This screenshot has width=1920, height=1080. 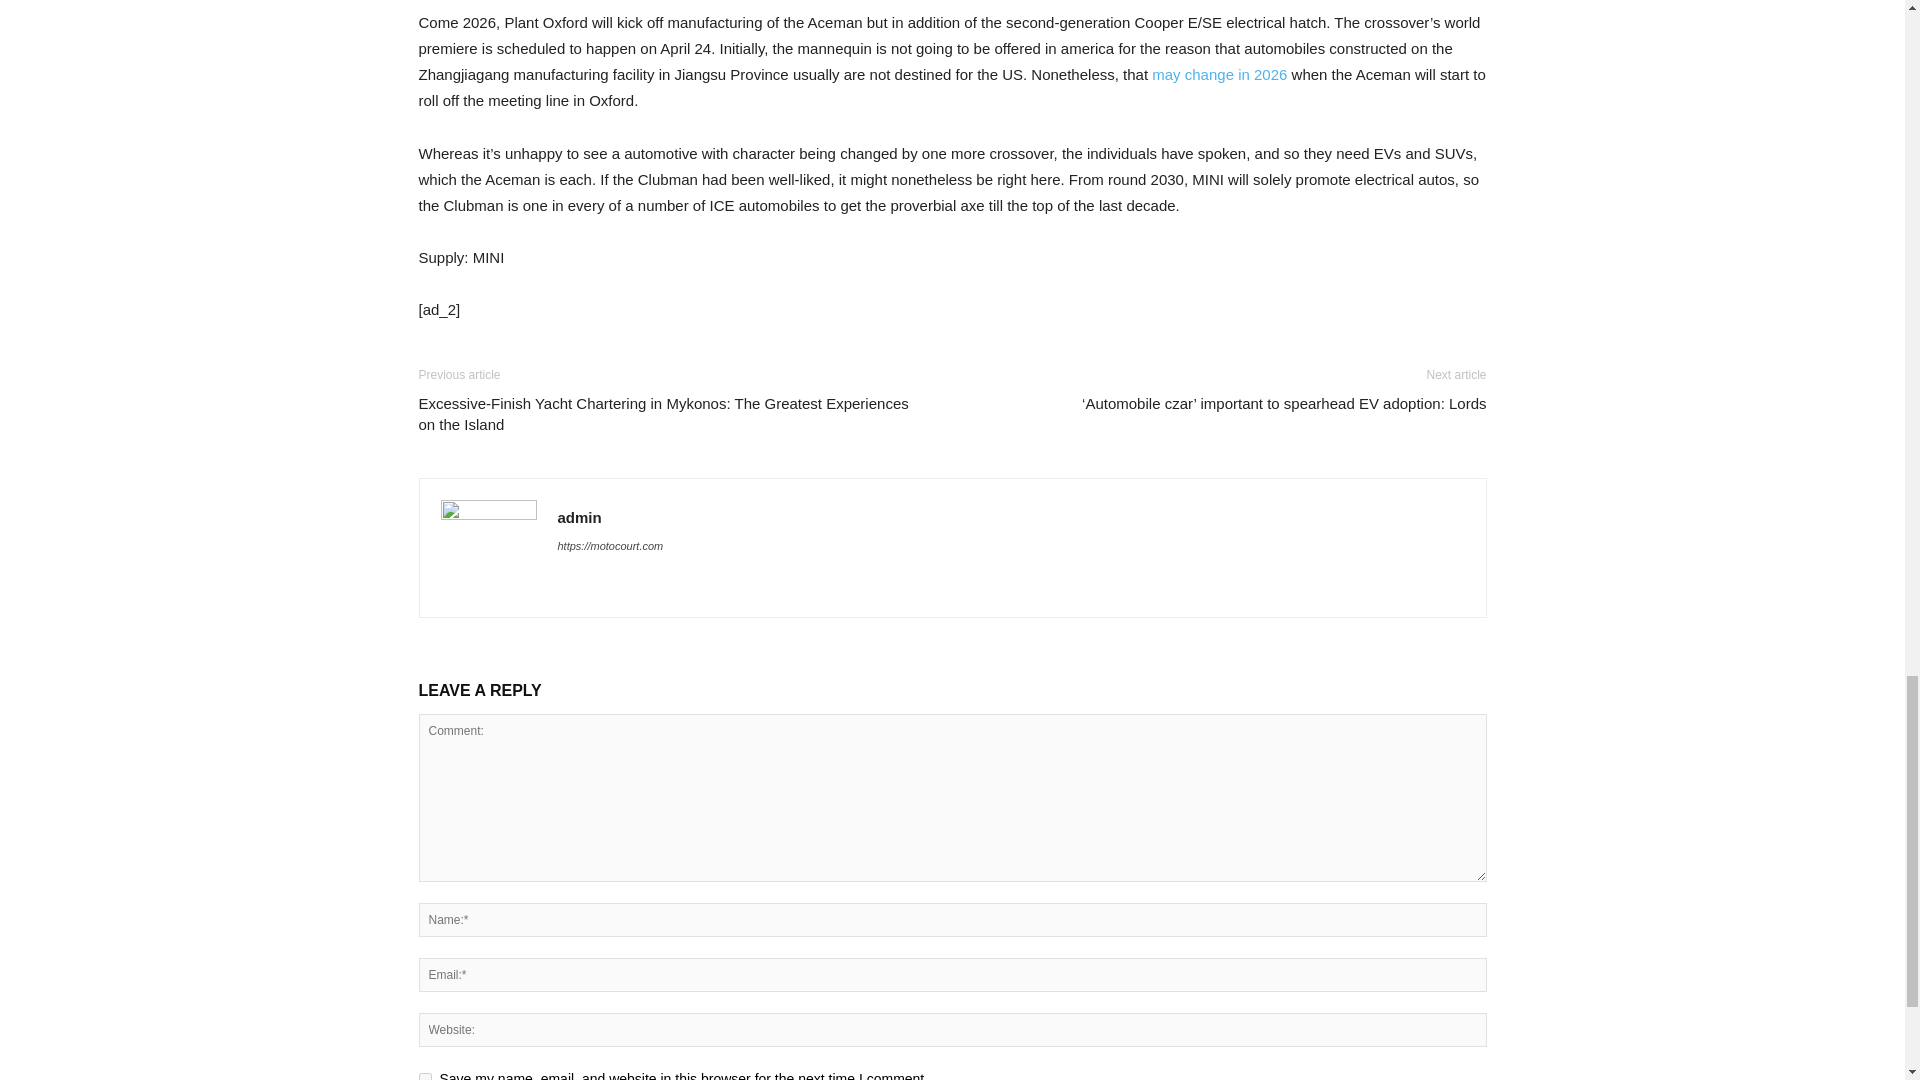 I want to click on yes, so click(x=424, y=1076).